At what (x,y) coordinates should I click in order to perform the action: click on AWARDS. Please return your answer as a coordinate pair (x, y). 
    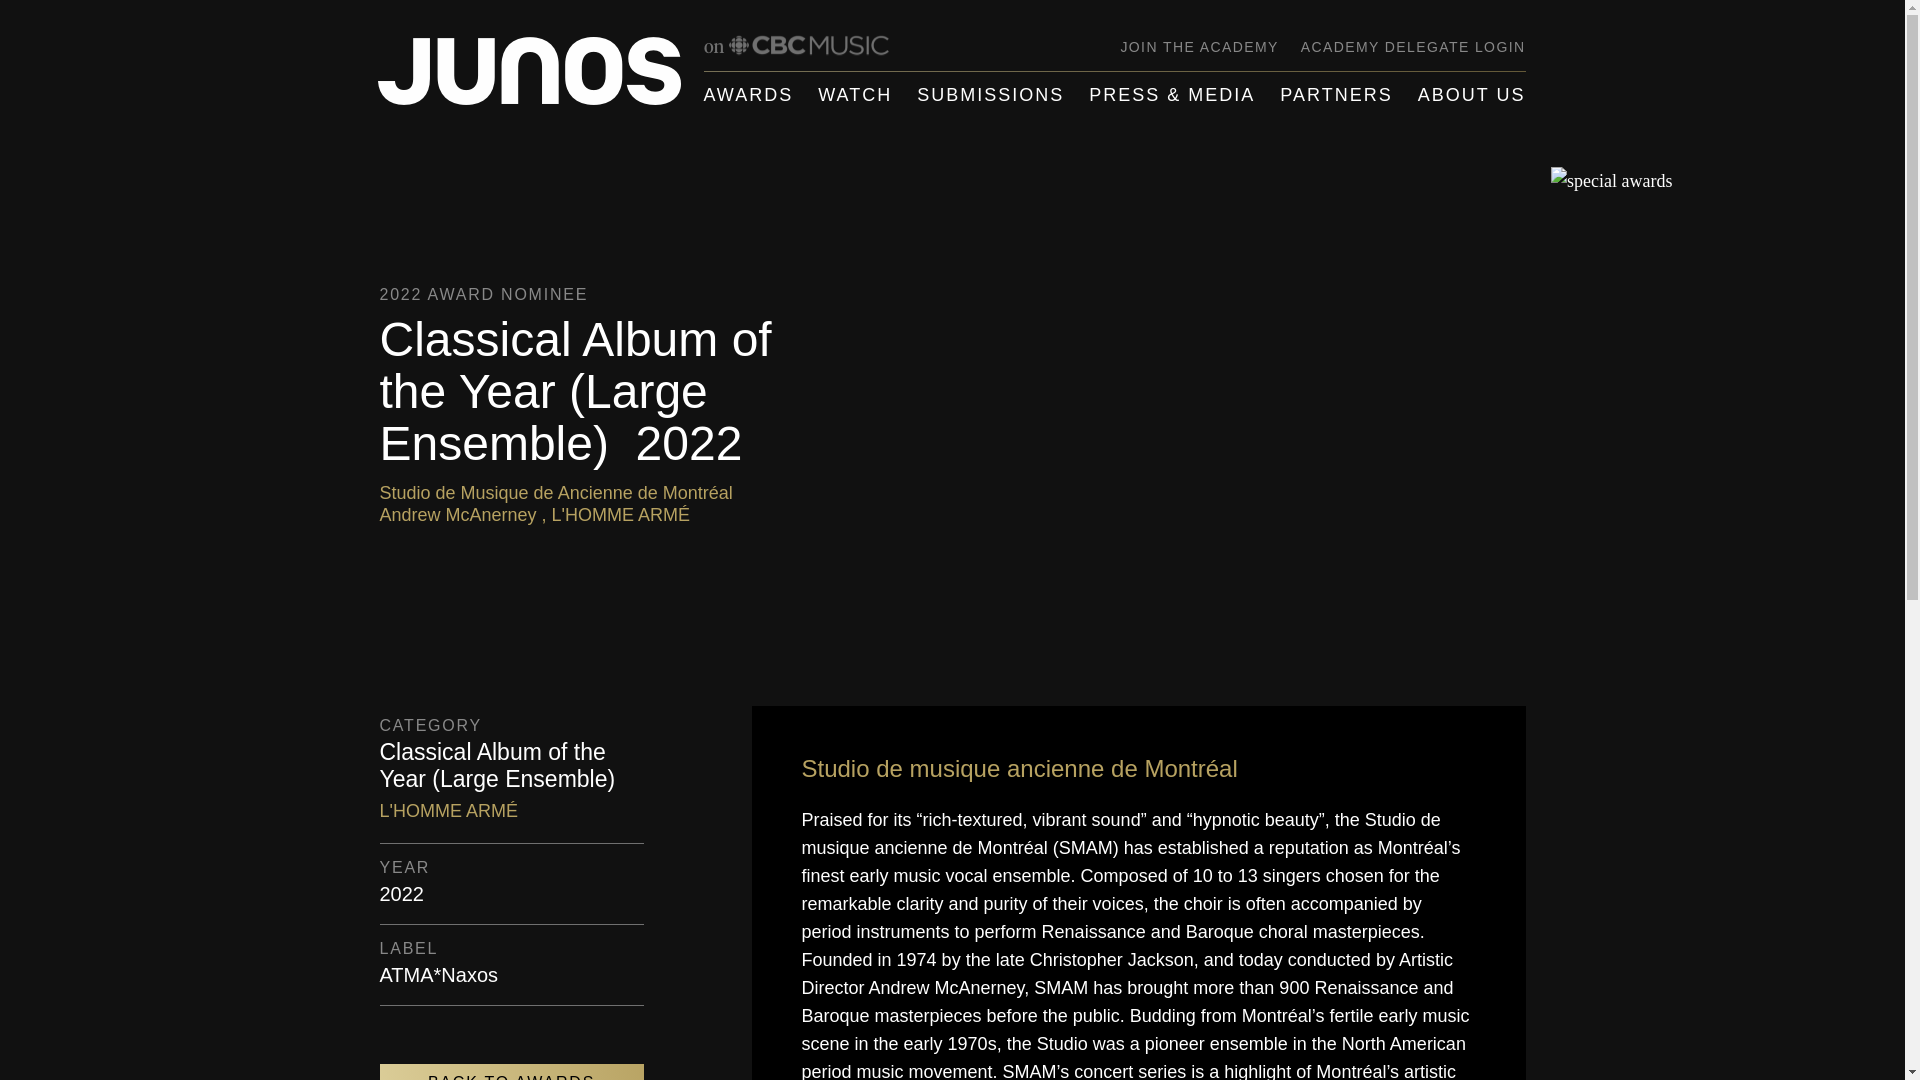
    Looking at the image, I should click on (749, 95).